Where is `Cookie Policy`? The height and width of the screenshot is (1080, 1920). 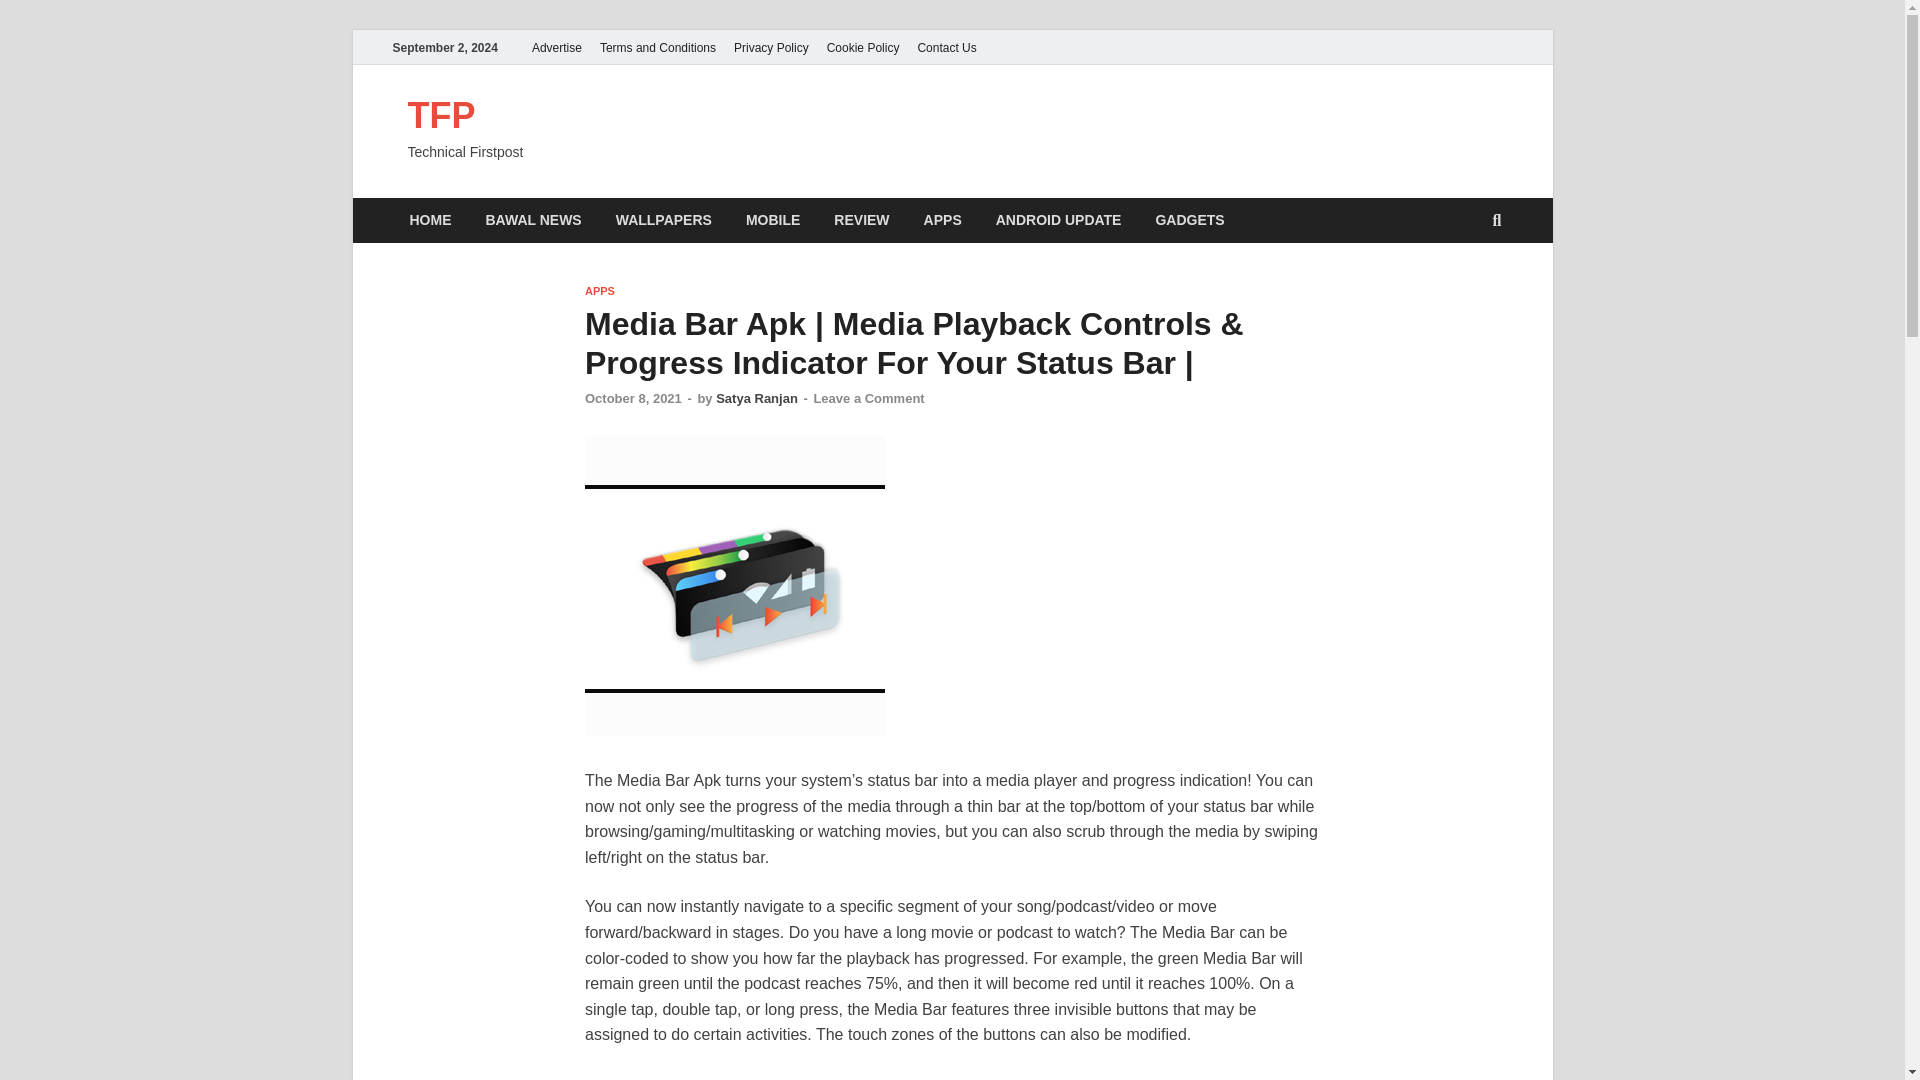
Cookie Policy is located at coordinates (862, 47).